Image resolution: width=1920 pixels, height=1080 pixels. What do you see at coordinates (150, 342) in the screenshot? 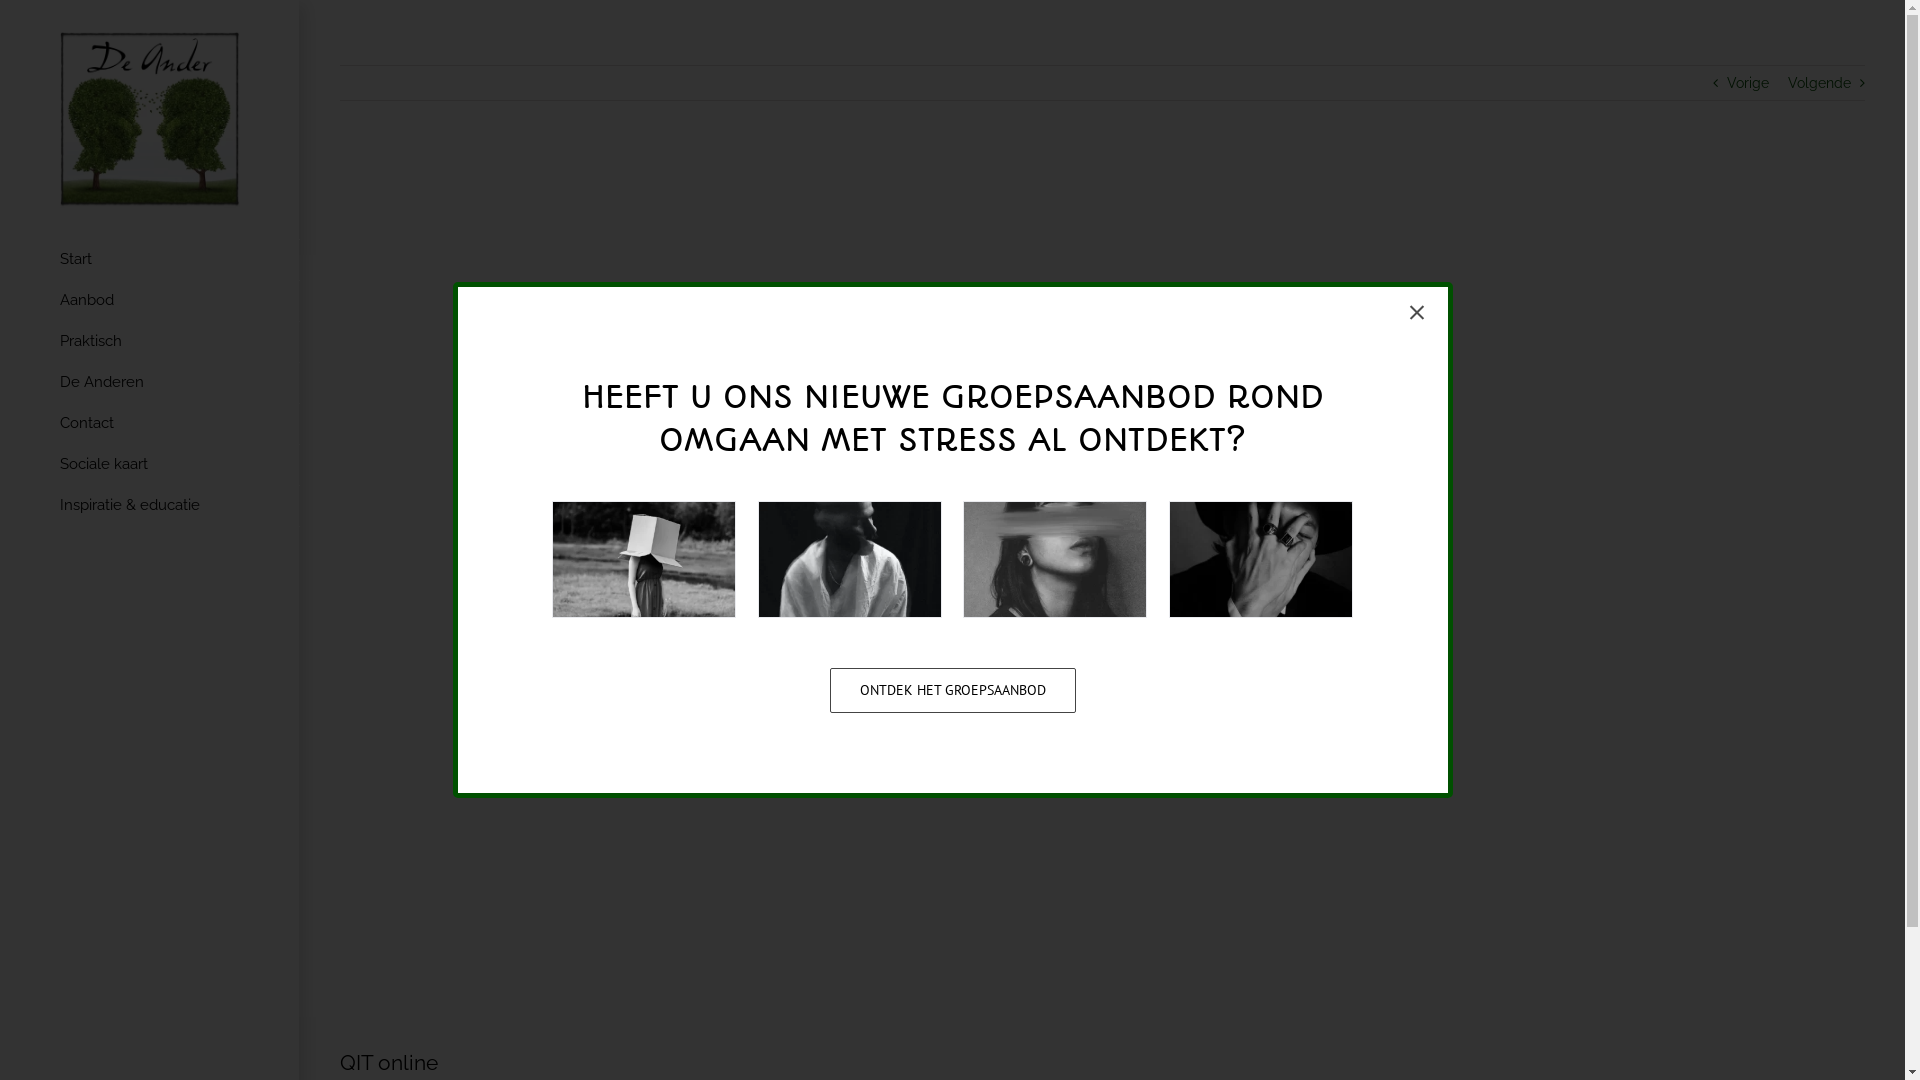
I see `Praktisch` at bounding box center [150, 342].